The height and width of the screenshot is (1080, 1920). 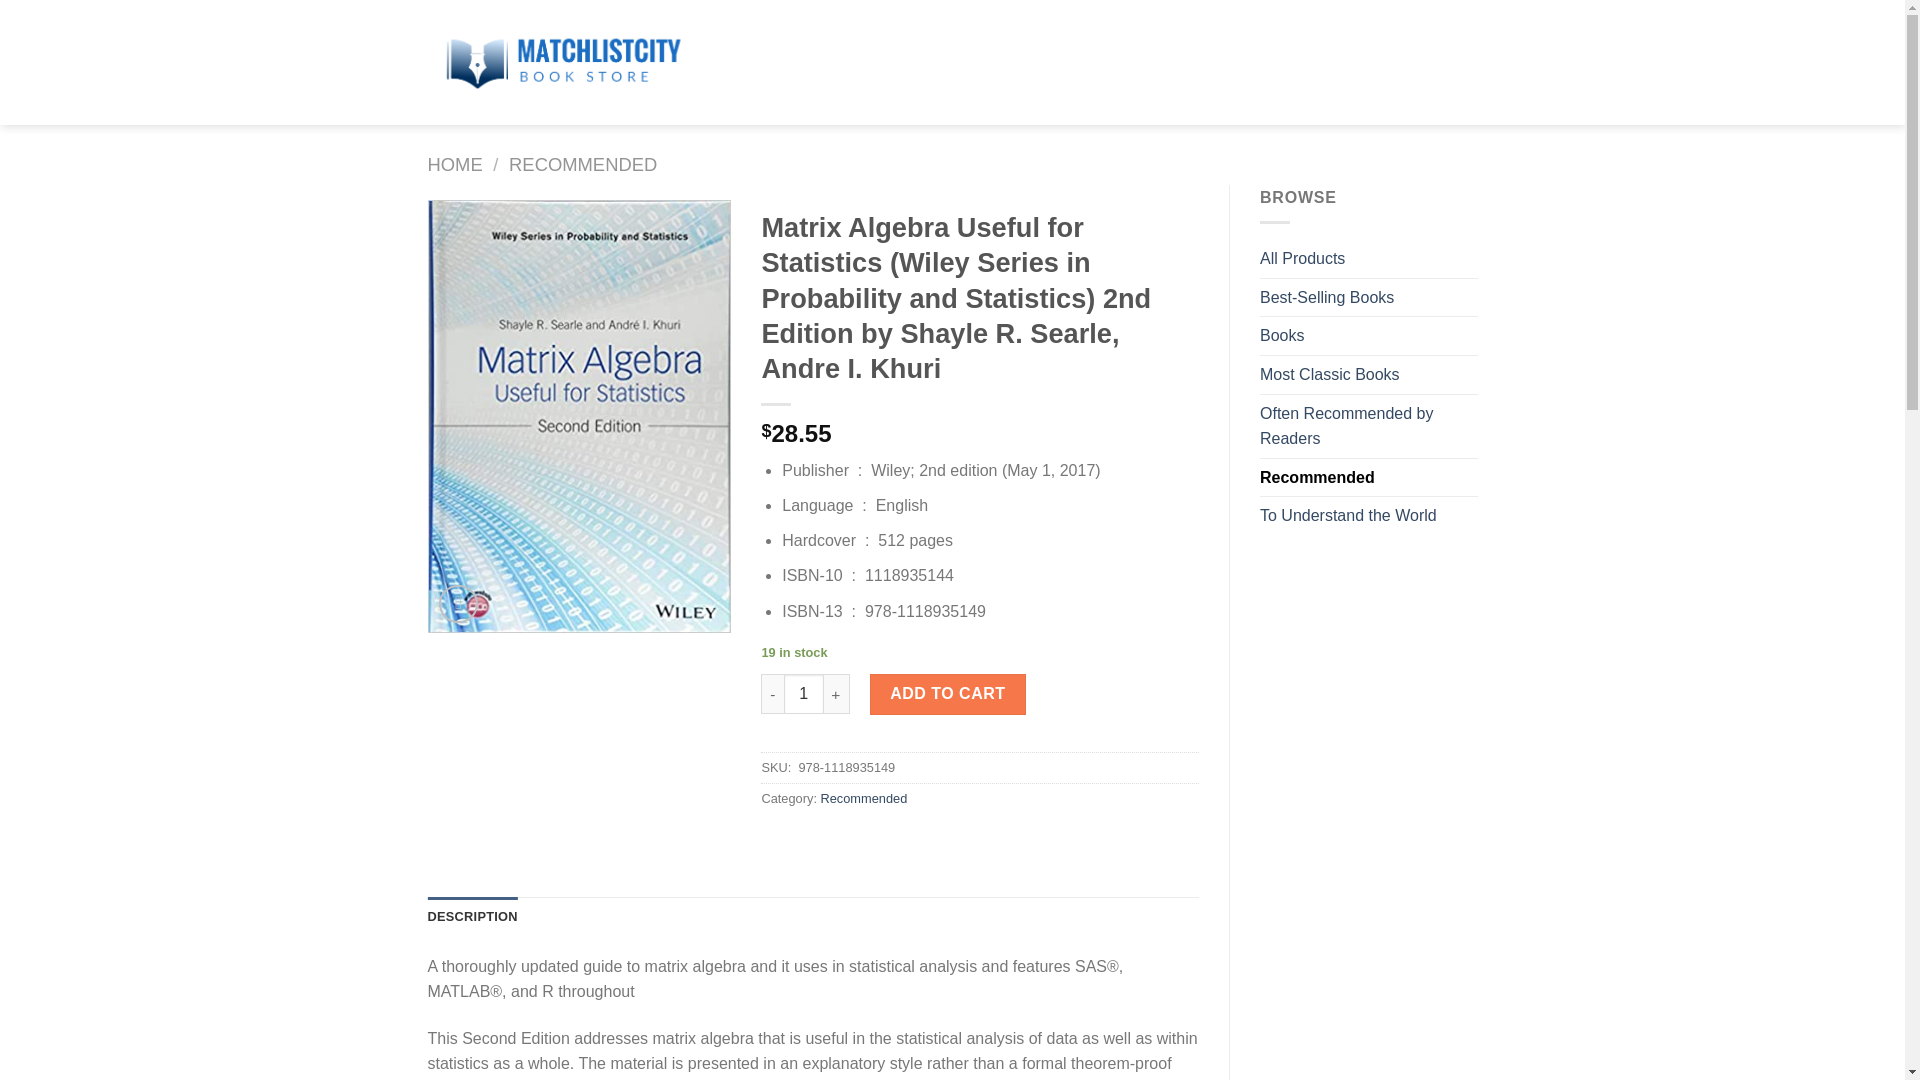 I want to click on 1, so click(x=803, y=693).